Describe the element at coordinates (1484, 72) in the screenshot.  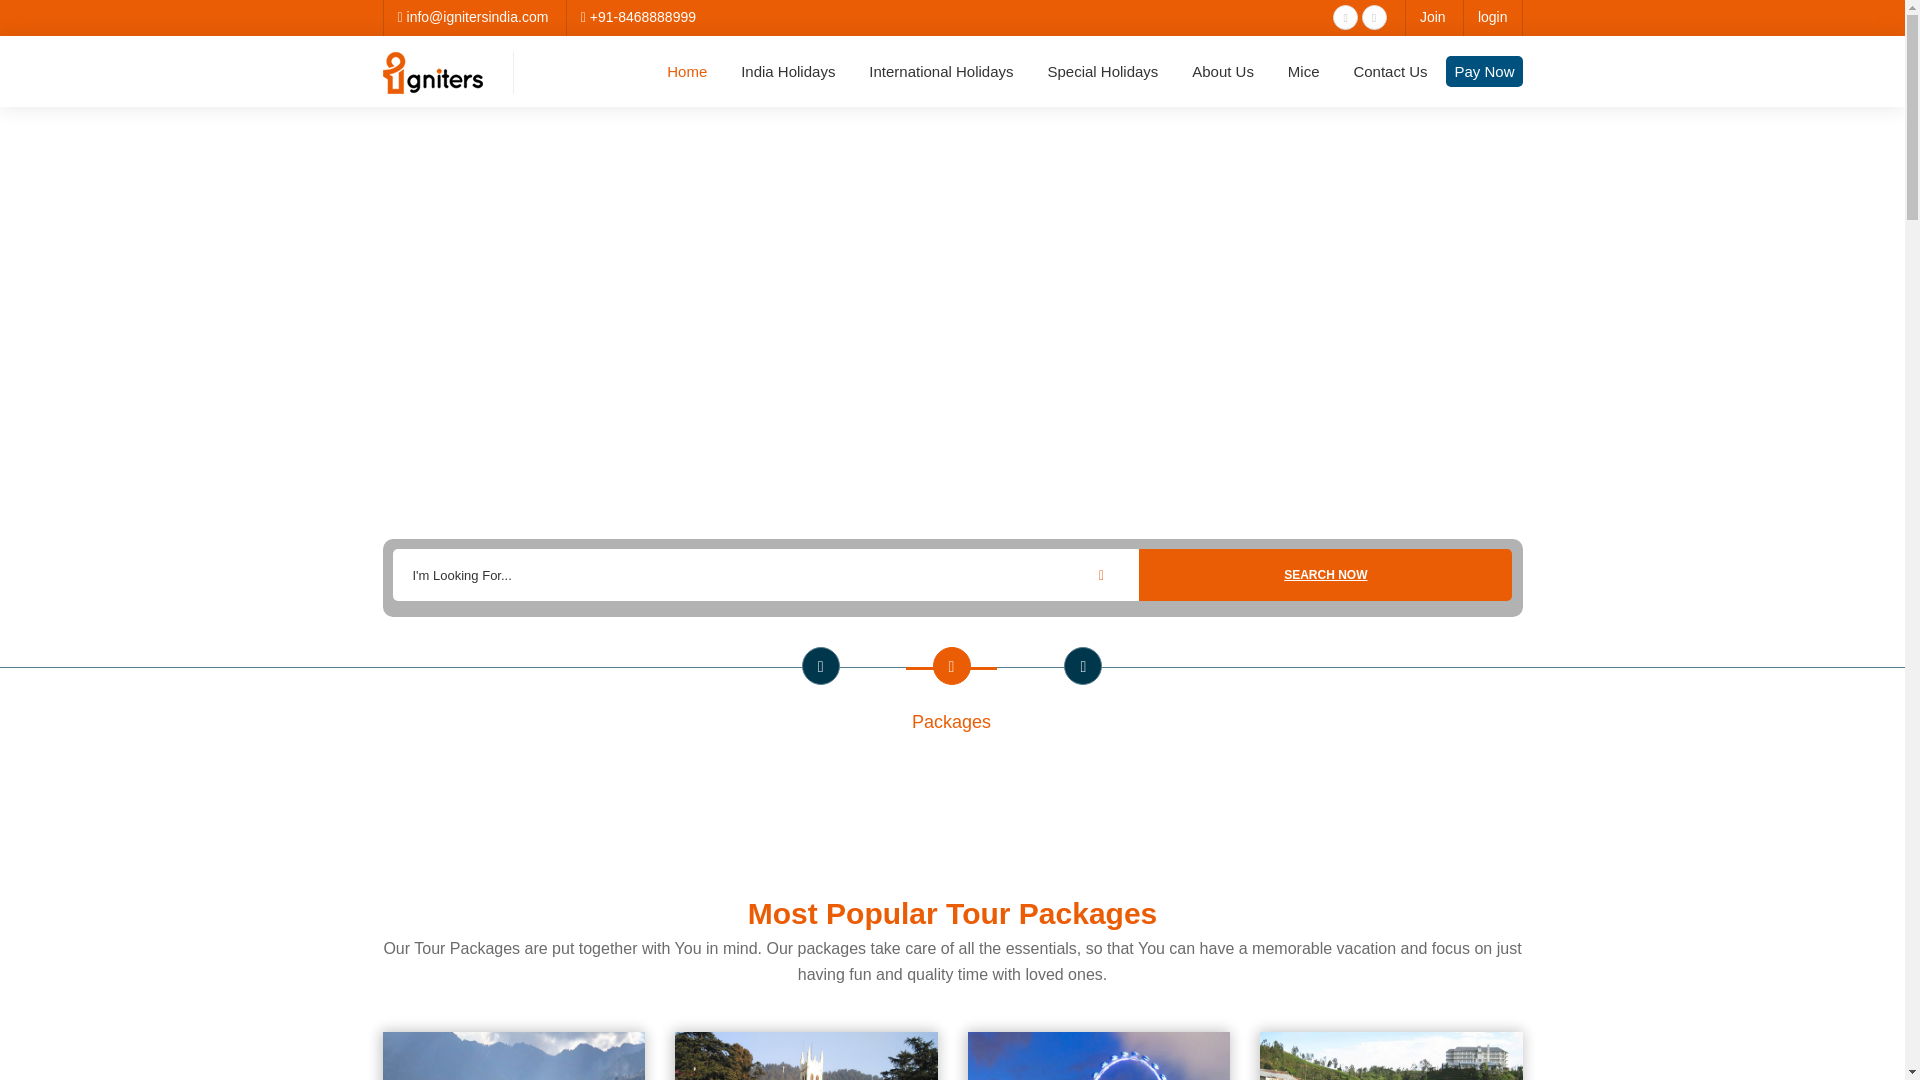
I see `Pay Now` at that location.